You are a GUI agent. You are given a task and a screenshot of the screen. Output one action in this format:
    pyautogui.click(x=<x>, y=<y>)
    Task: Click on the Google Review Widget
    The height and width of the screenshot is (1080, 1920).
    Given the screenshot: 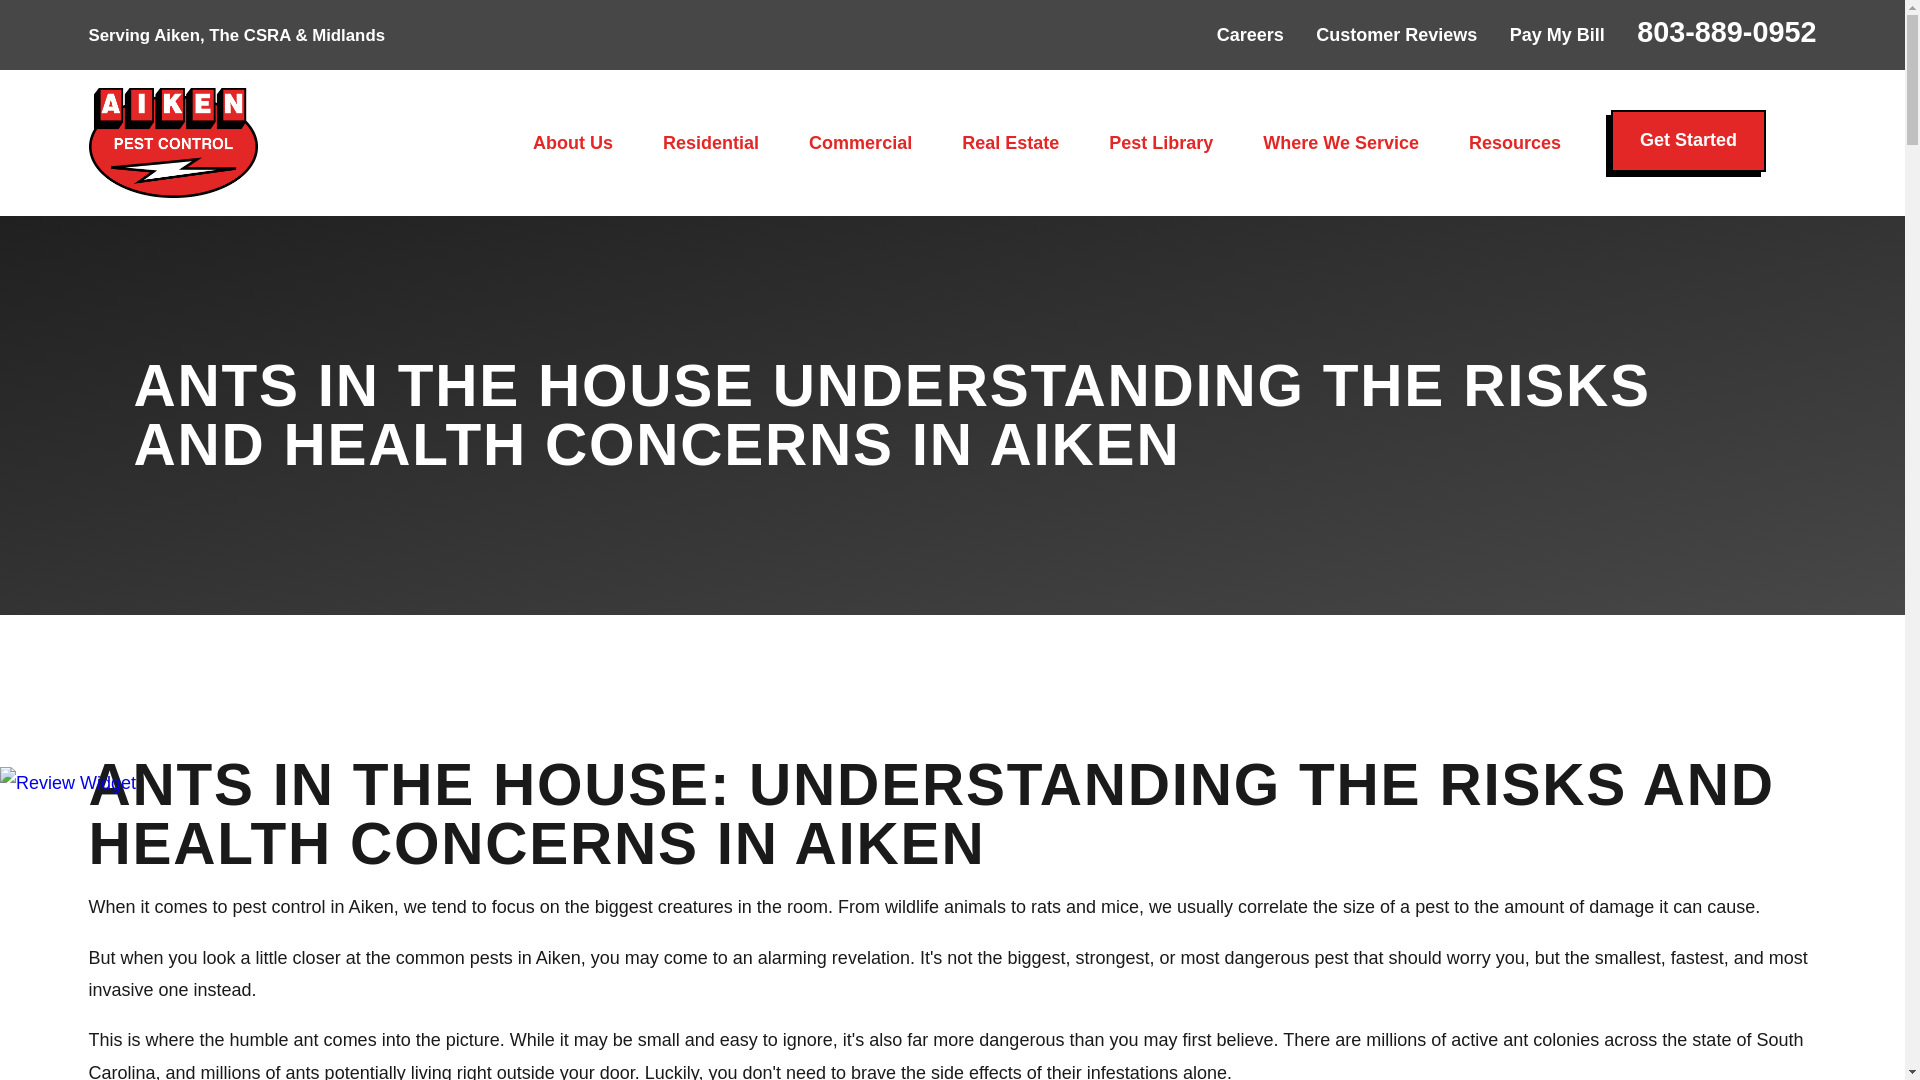 What is the action you would take?
    pyautogui.click(x=68, y=782)
    